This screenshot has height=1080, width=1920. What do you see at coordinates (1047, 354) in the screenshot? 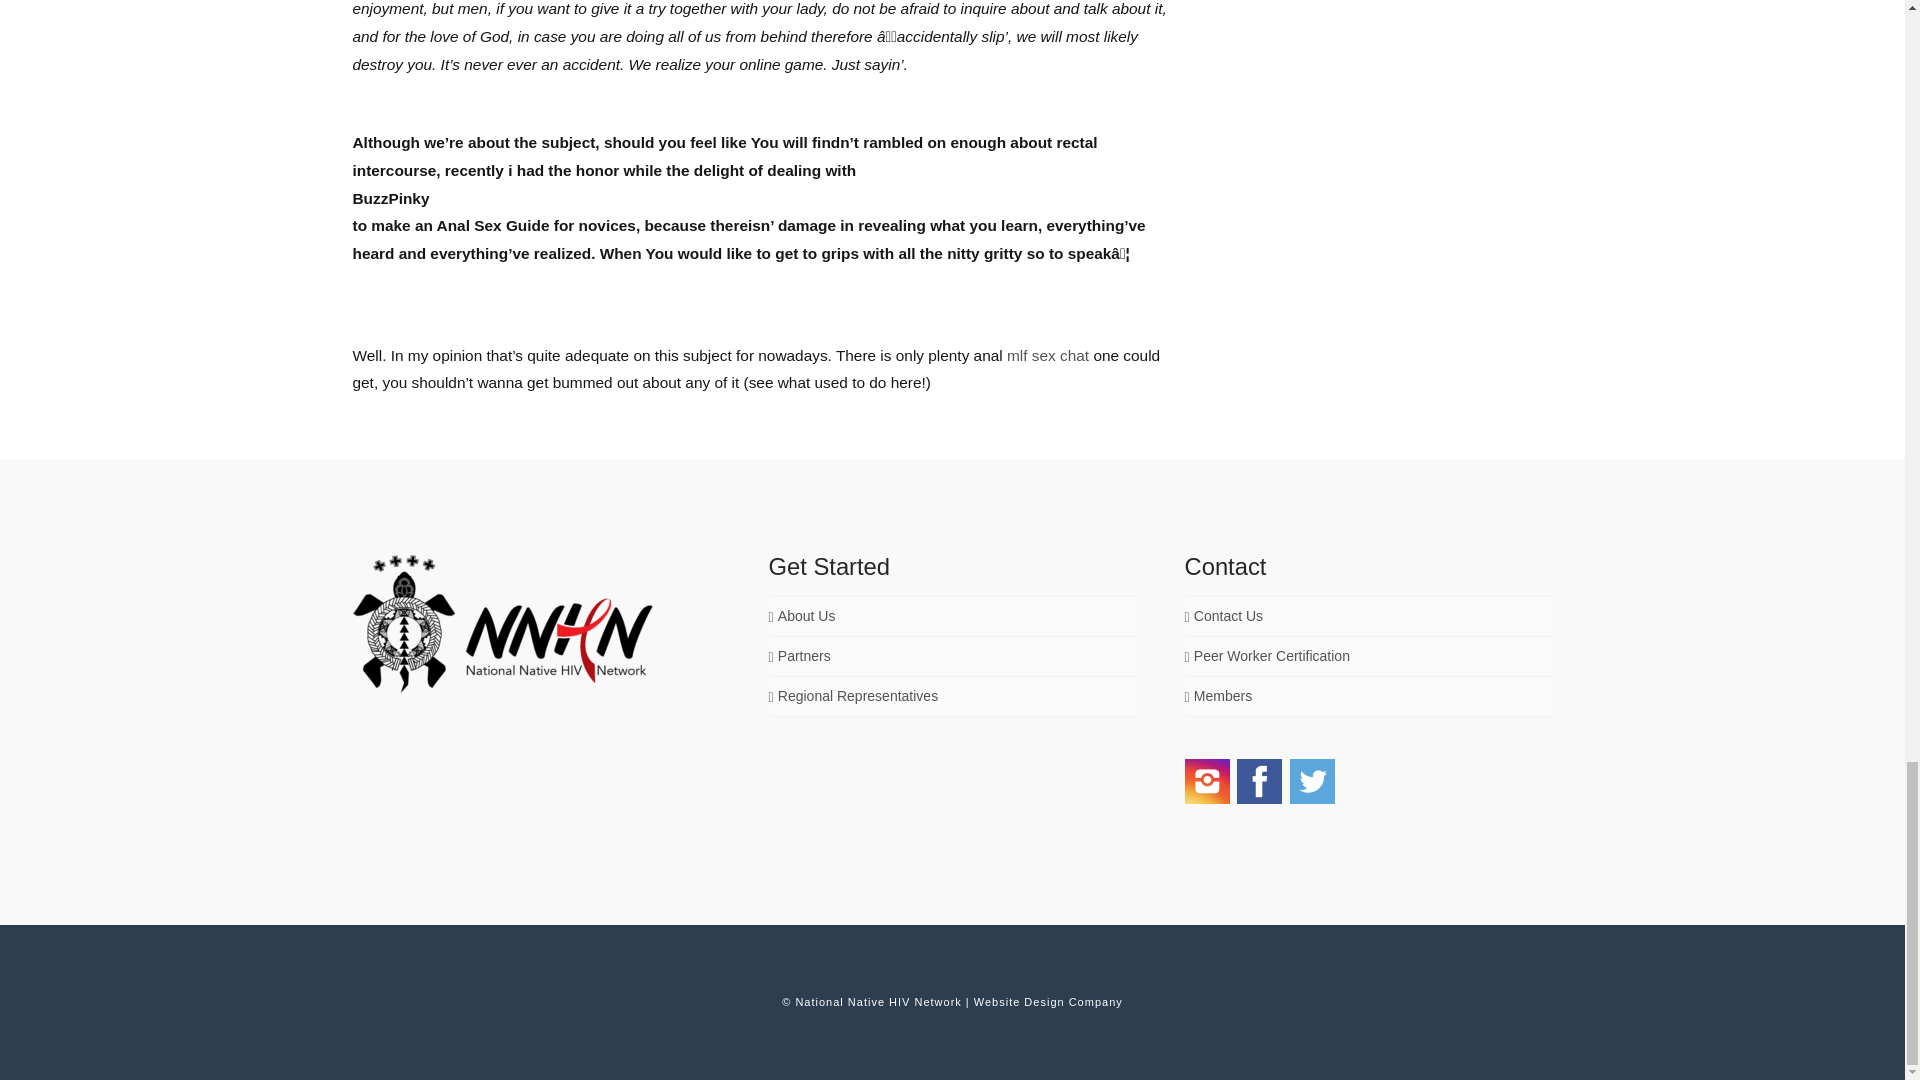
I see `mlf sex chat` at bounding box center [1047, 354].